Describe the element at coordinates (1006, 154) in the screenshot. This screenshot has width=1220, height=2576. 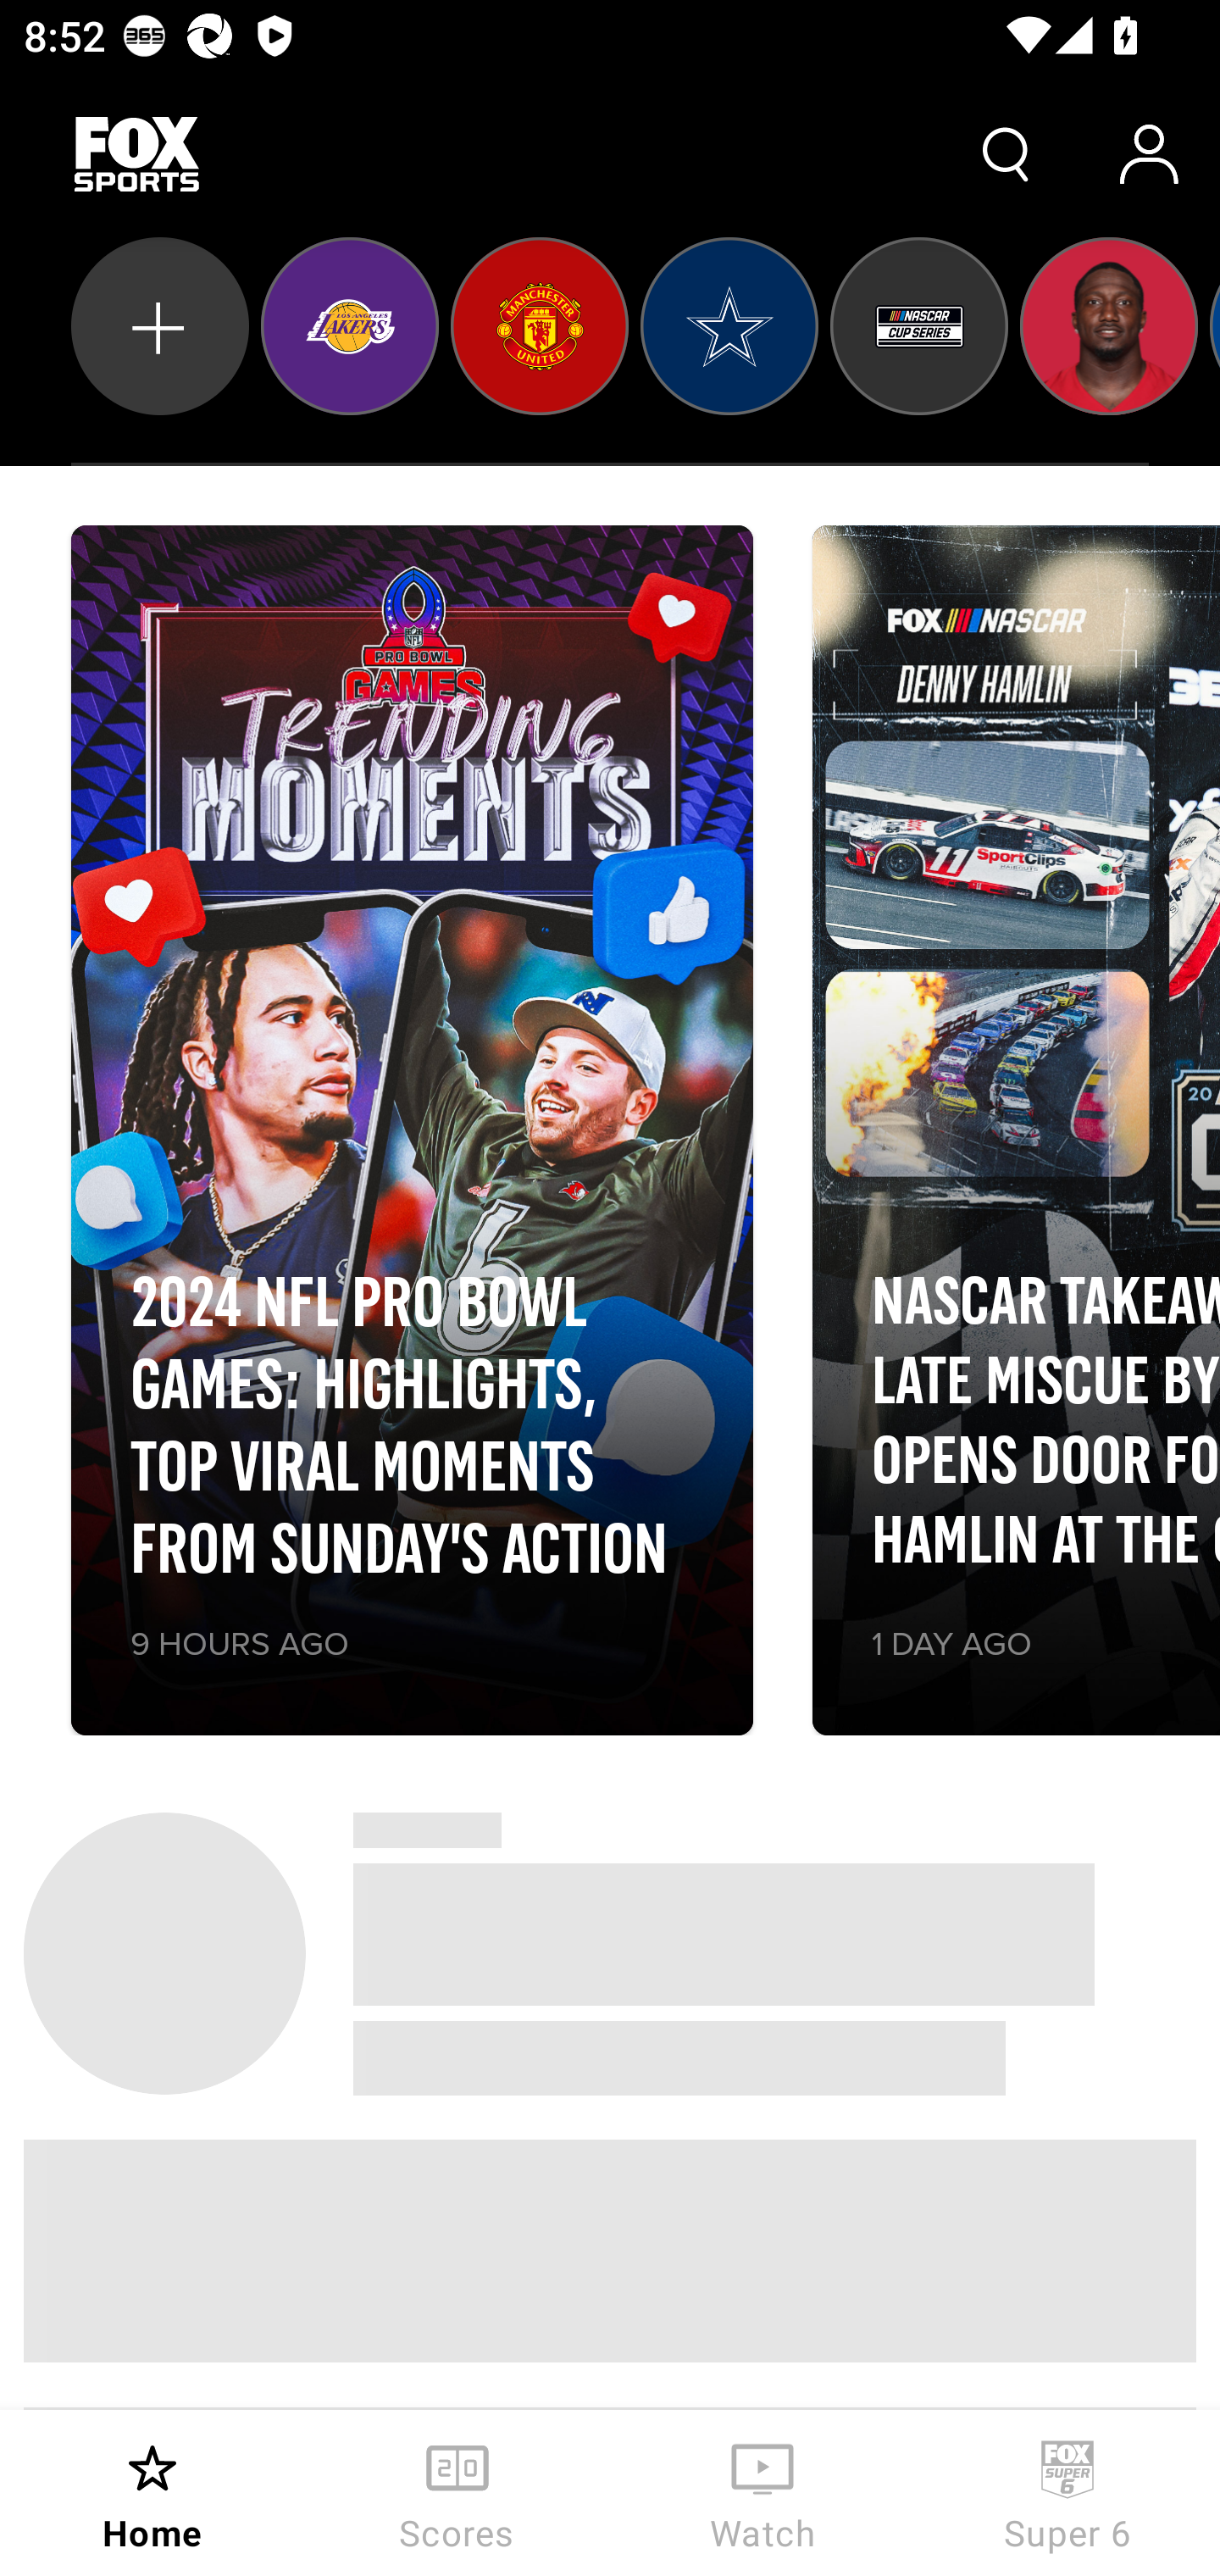
I see `Search` at that location.